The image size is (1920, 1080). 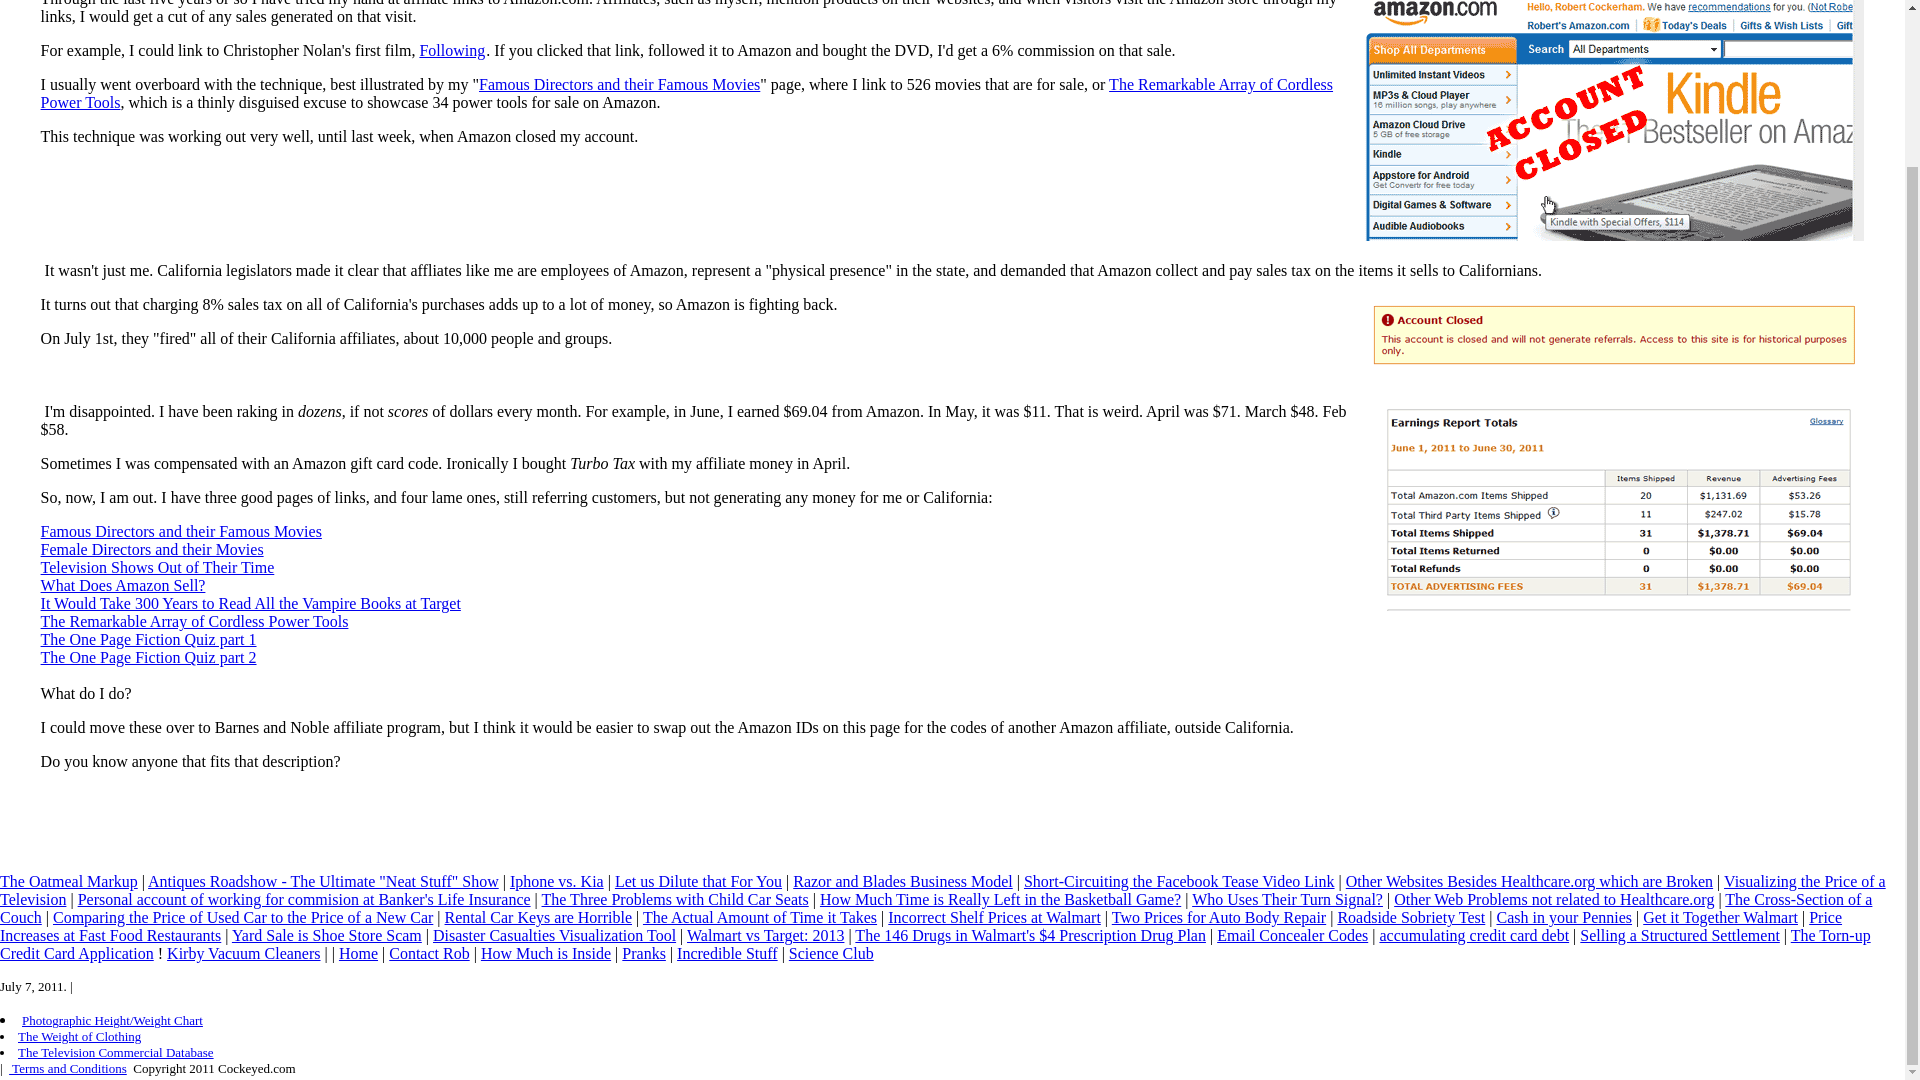 What do you see at coordinates (148, 658) in the screenshot?
I see `The One Page Fiction Quiz part 2` at bounding box center [148, 658].